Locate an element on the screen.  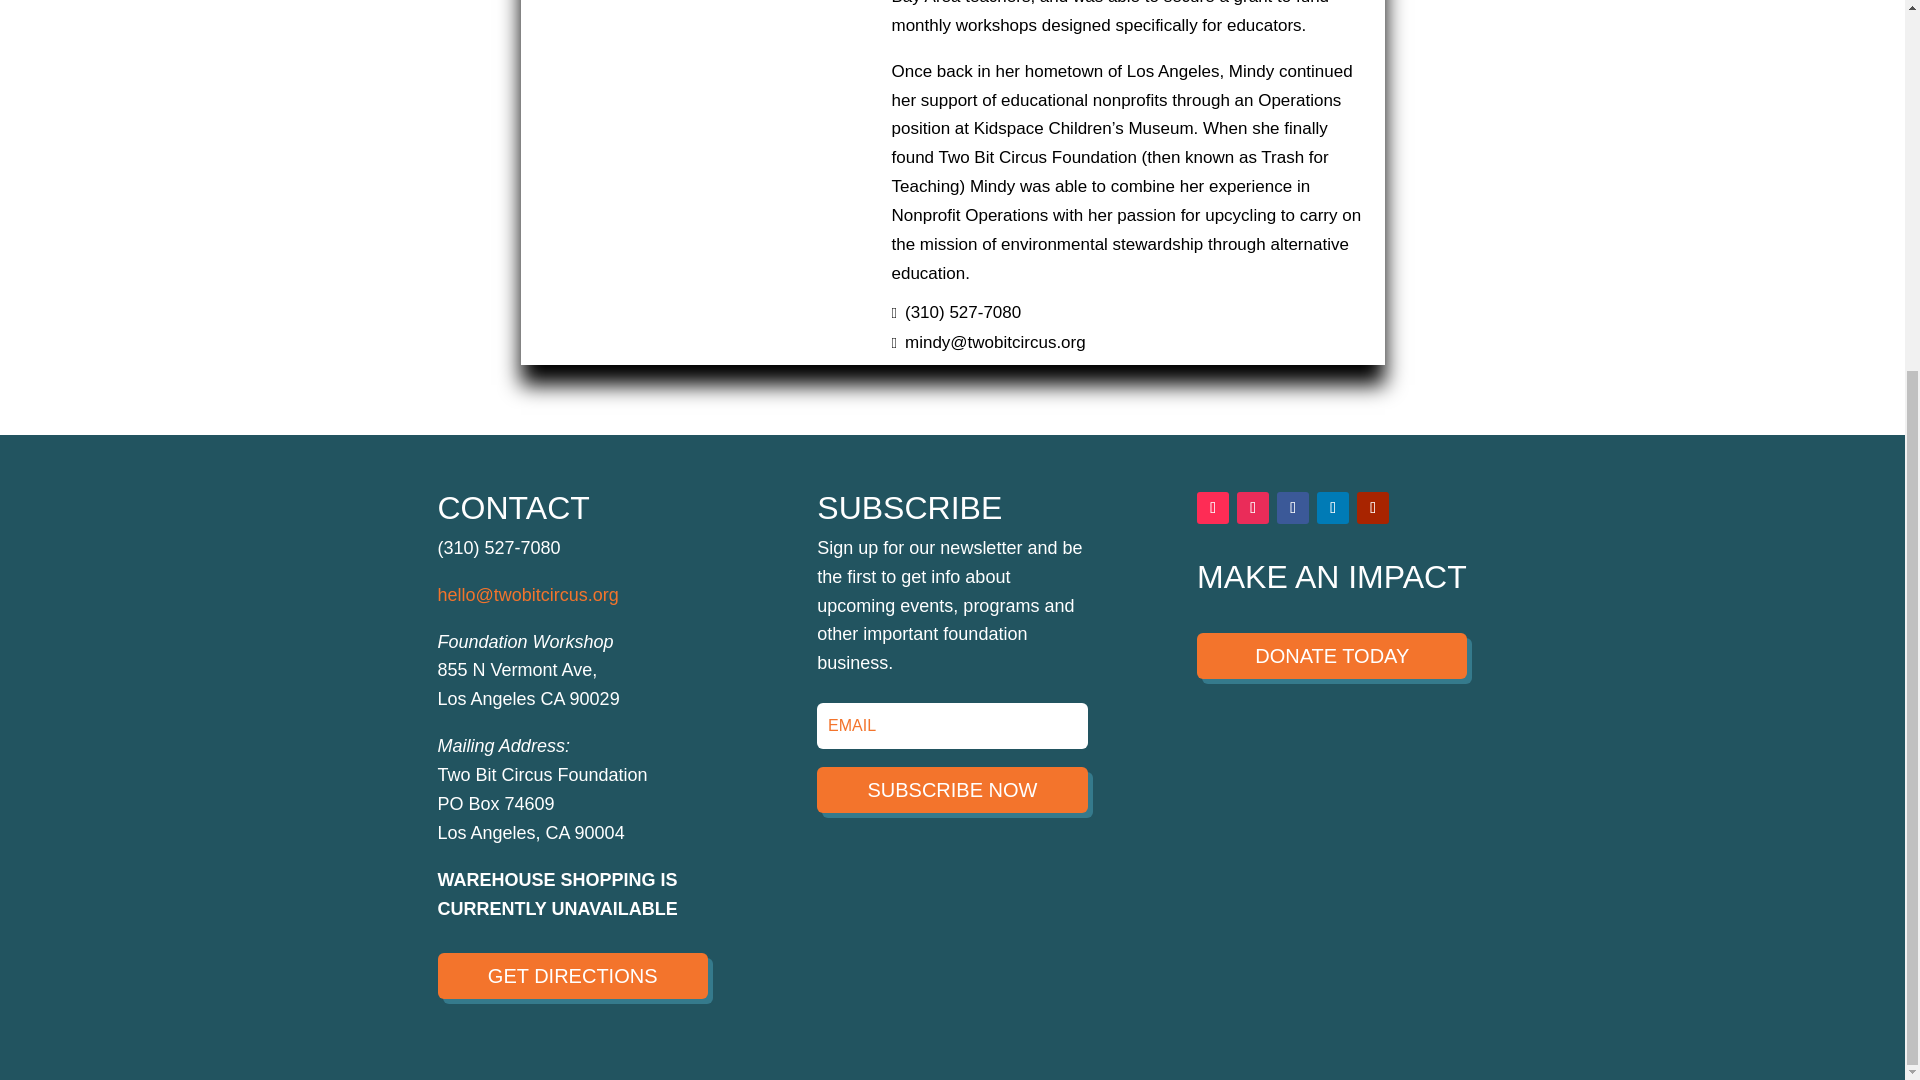
Follow on Instagram is located at coordinates (1252, 508).